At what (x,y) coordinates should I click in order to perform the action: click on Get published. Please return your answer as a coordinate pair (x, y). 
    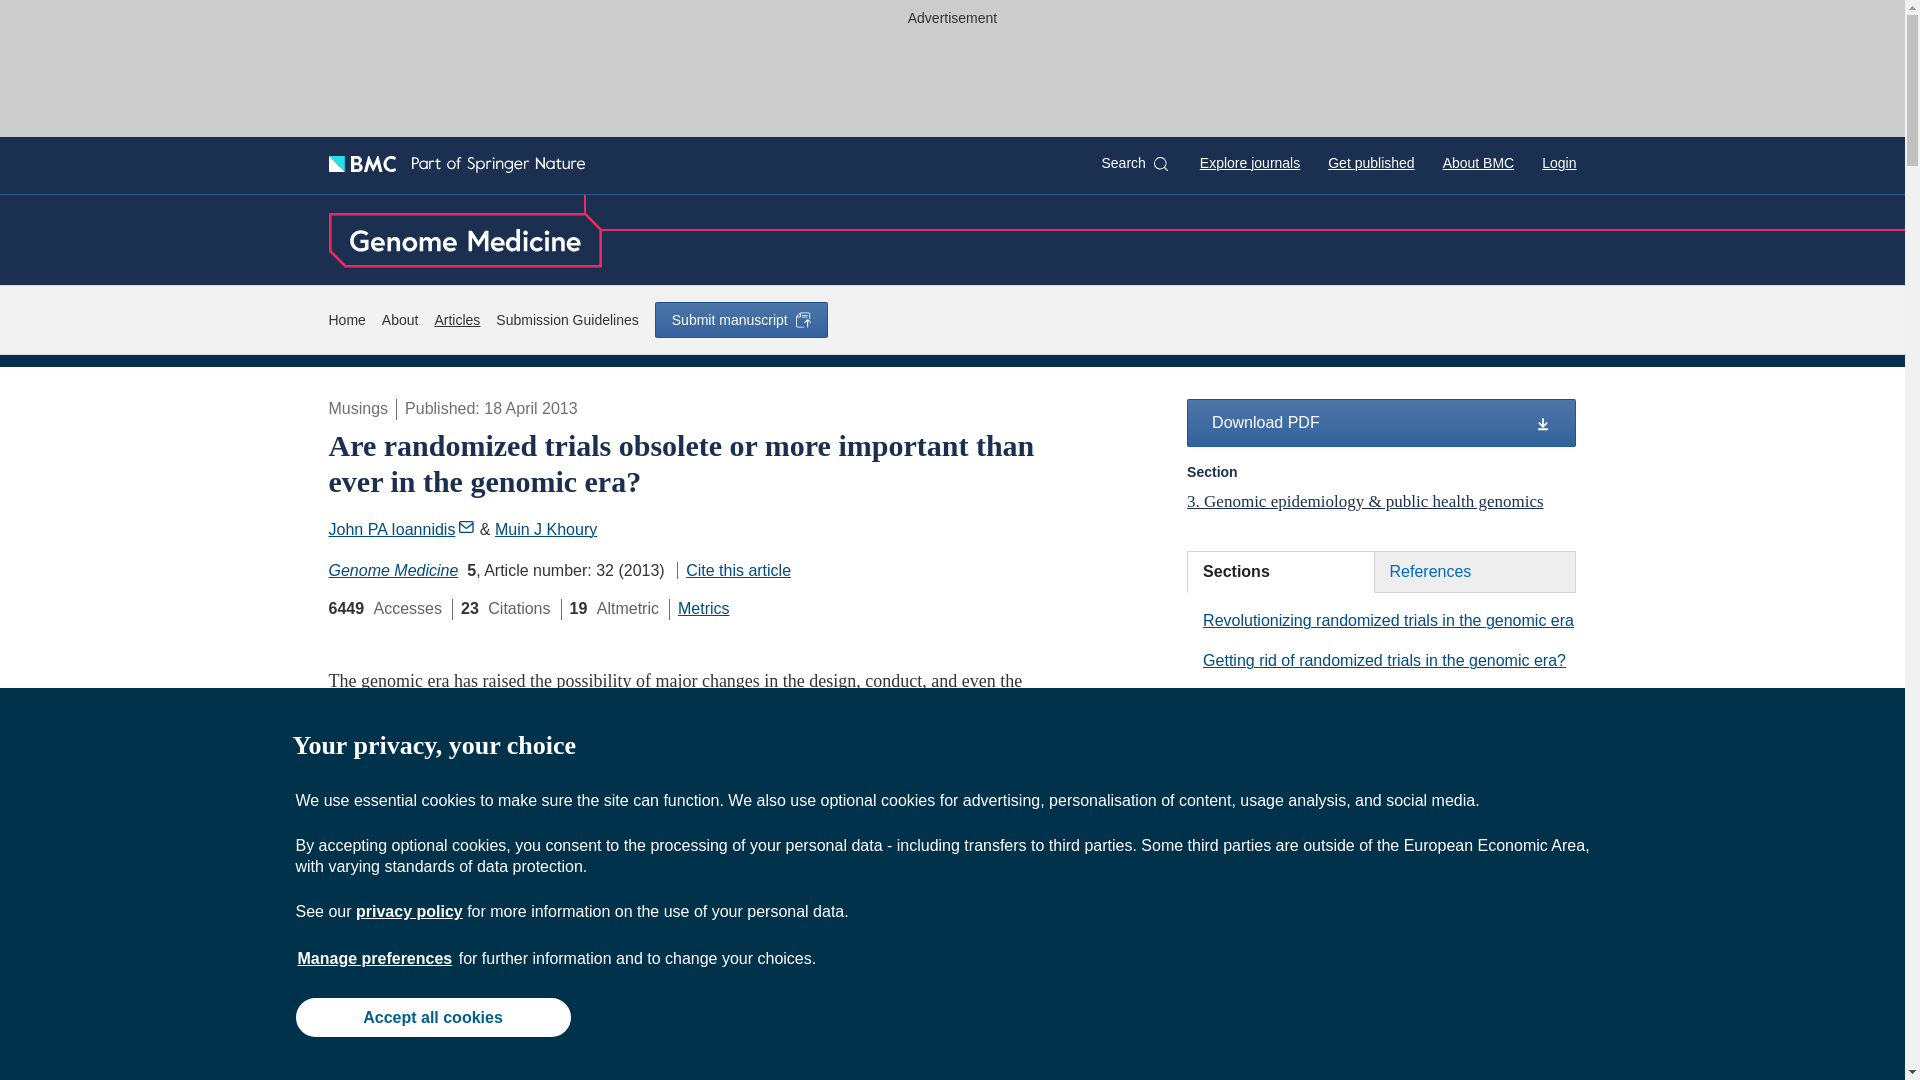
    Looking at the image, I should click on (1370, 162).